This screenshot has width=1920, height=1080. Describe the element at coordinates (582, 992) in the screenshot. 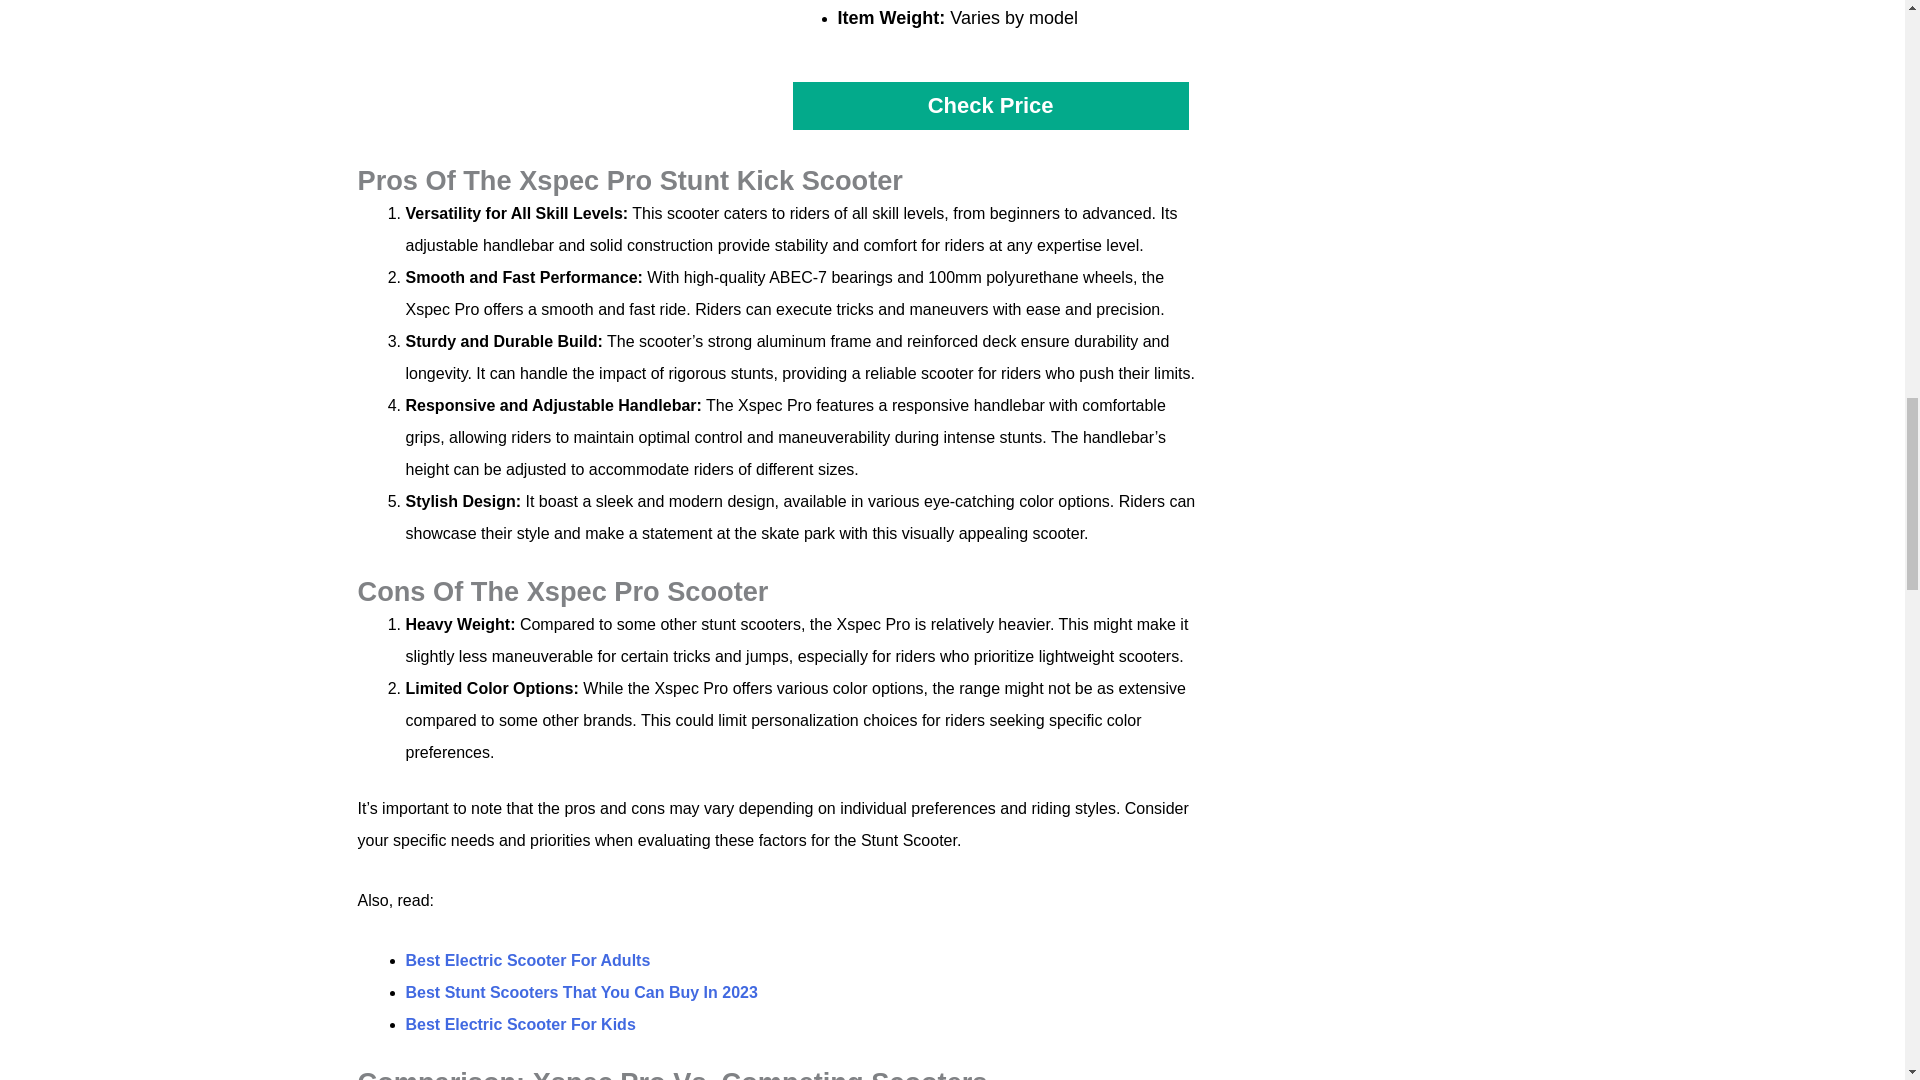

I see `Best Stunt Scooters That You Can Buy In 2023` at that location.